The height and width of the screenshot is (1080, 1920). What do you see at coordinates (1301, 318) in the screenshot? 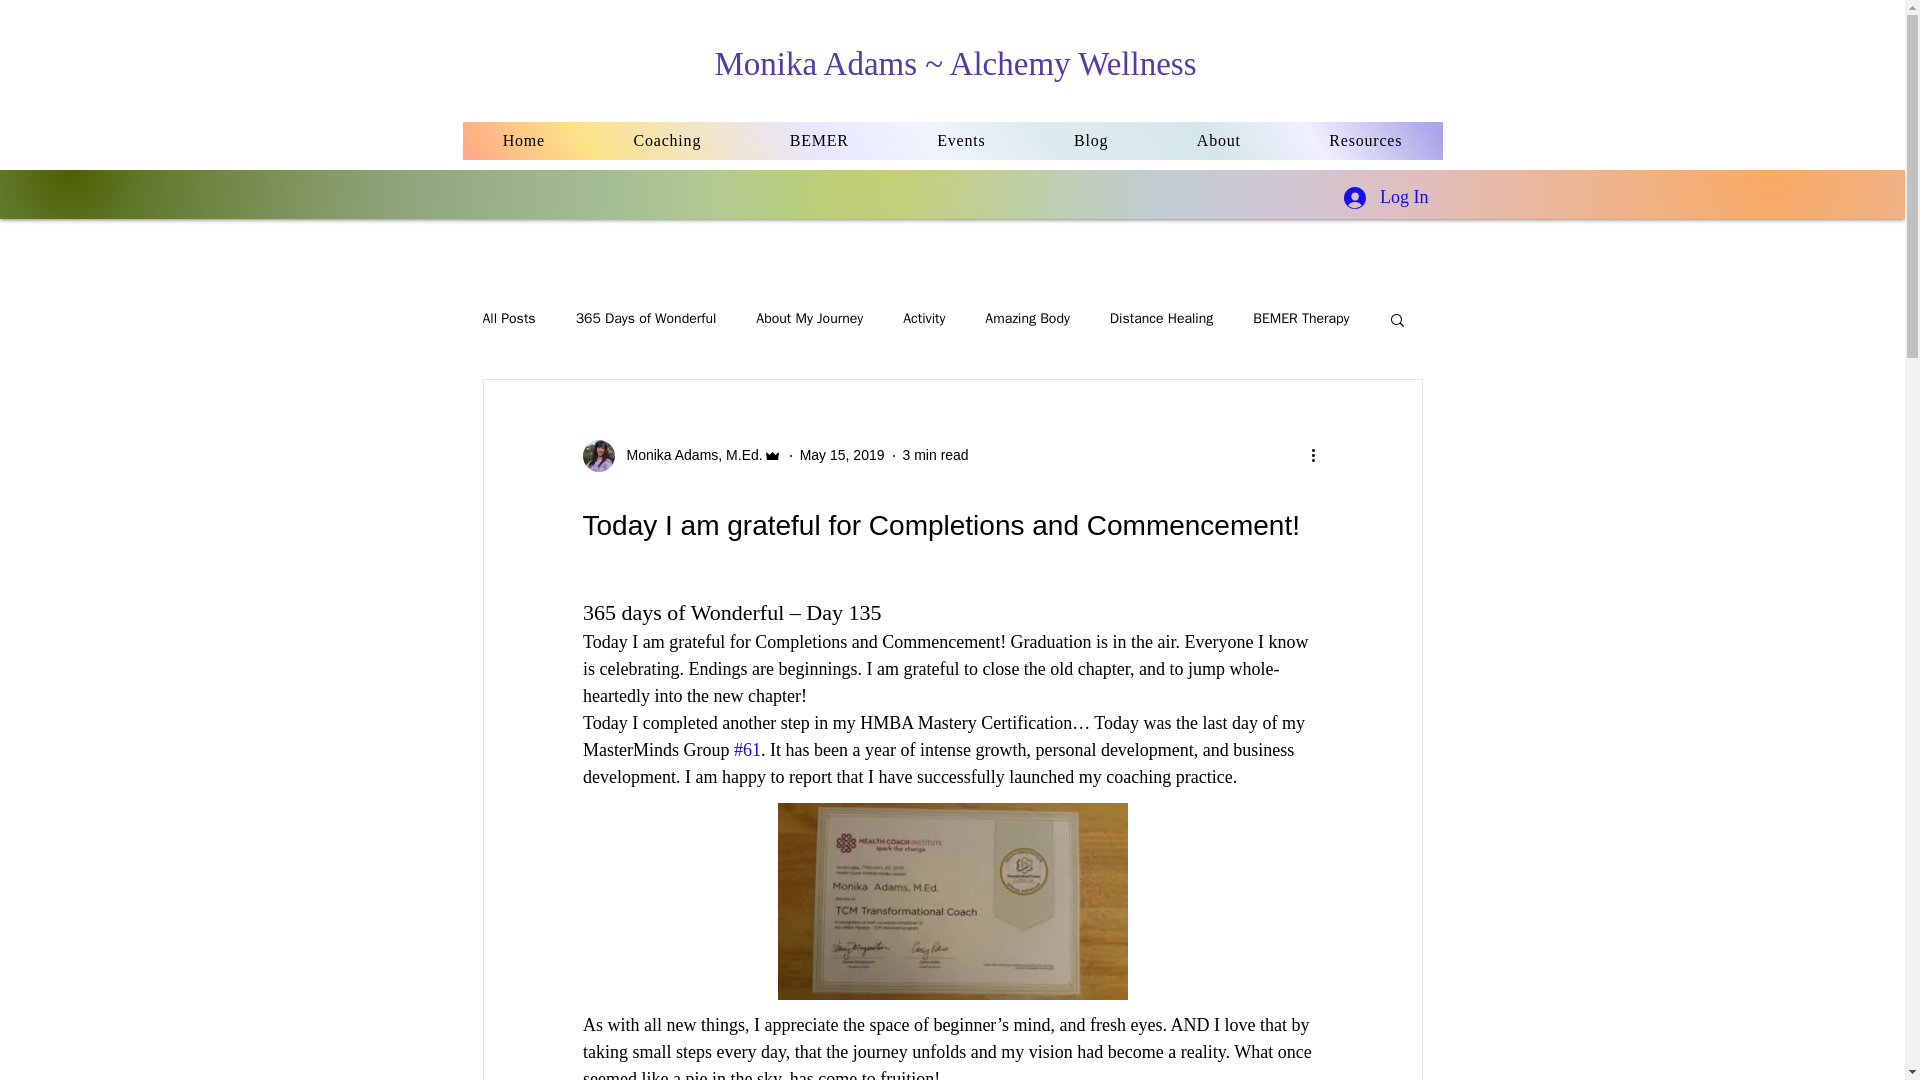
I see `BEMER Therapy` at bounding box center [1301, 318].